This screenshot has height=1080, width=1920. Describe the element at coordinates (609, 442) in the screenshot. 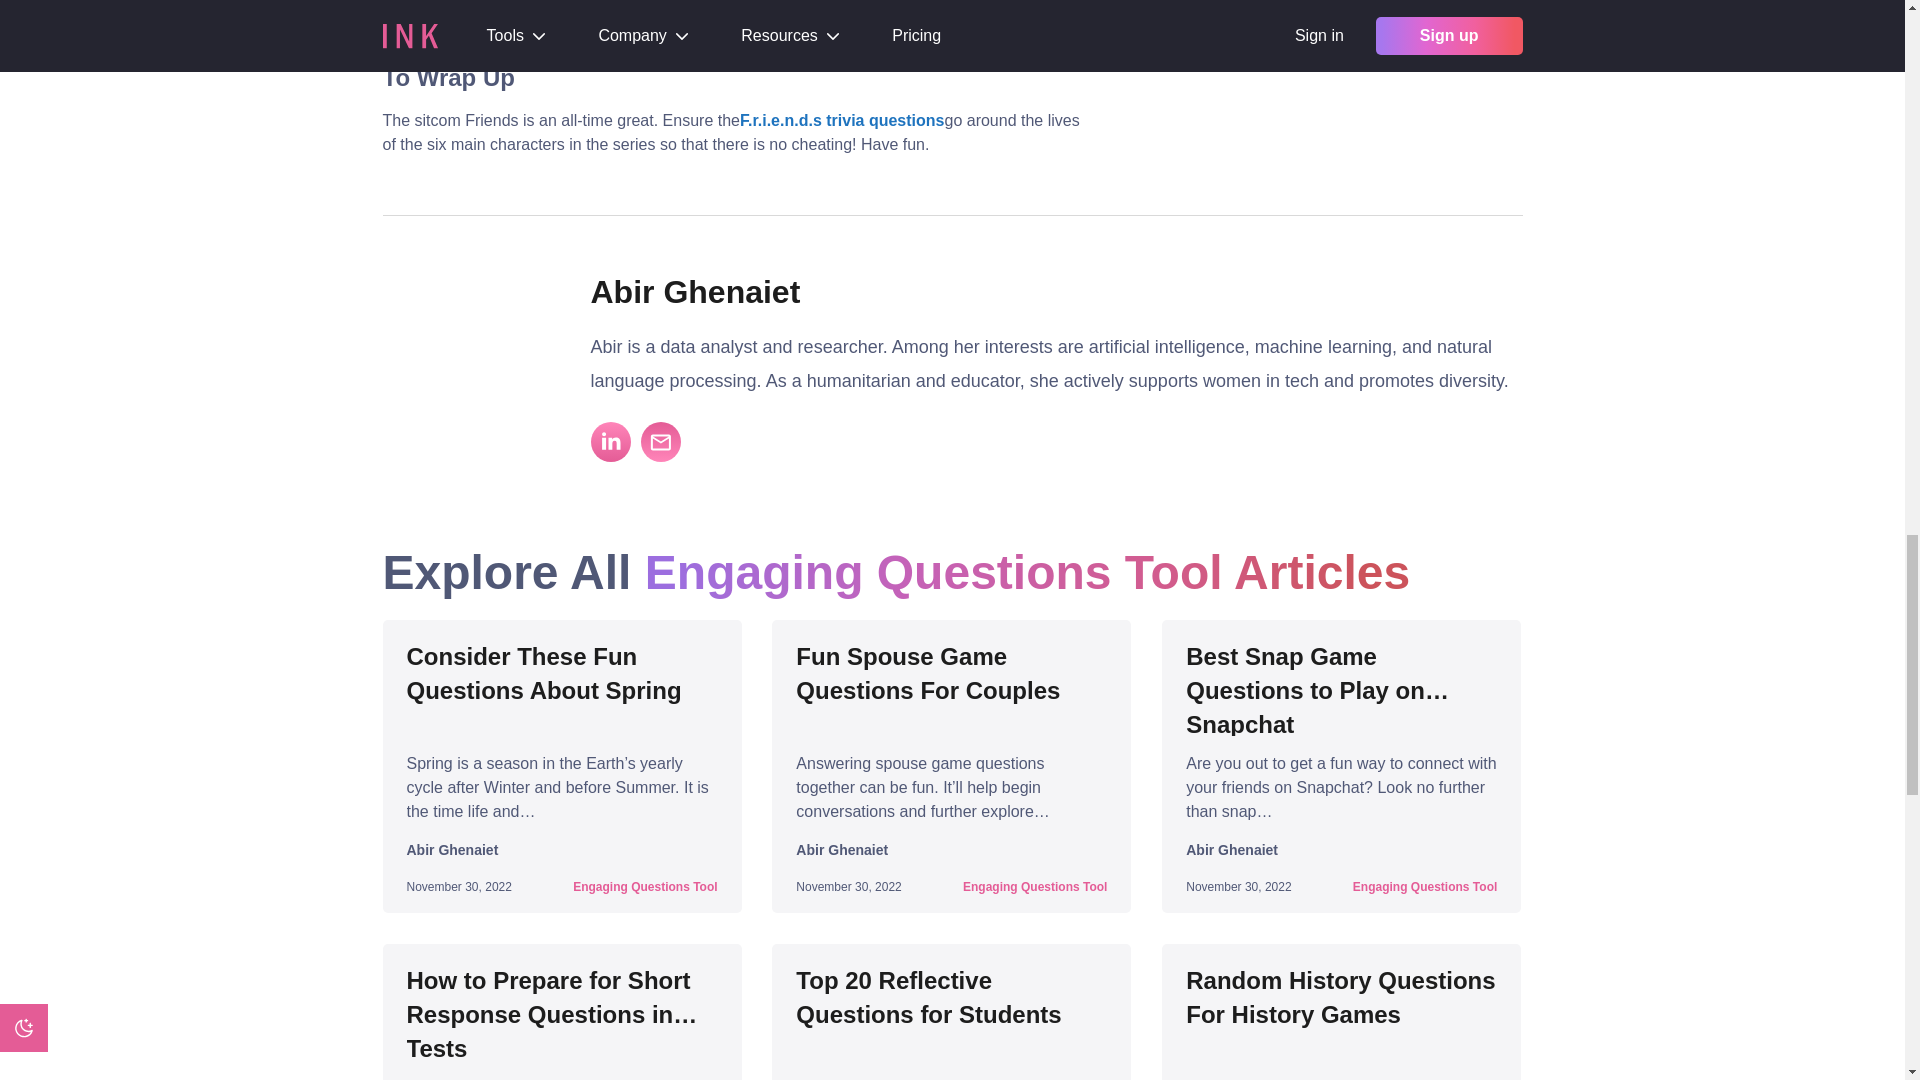

I see `Abir Ghenaiet LinkedIn` at that location.